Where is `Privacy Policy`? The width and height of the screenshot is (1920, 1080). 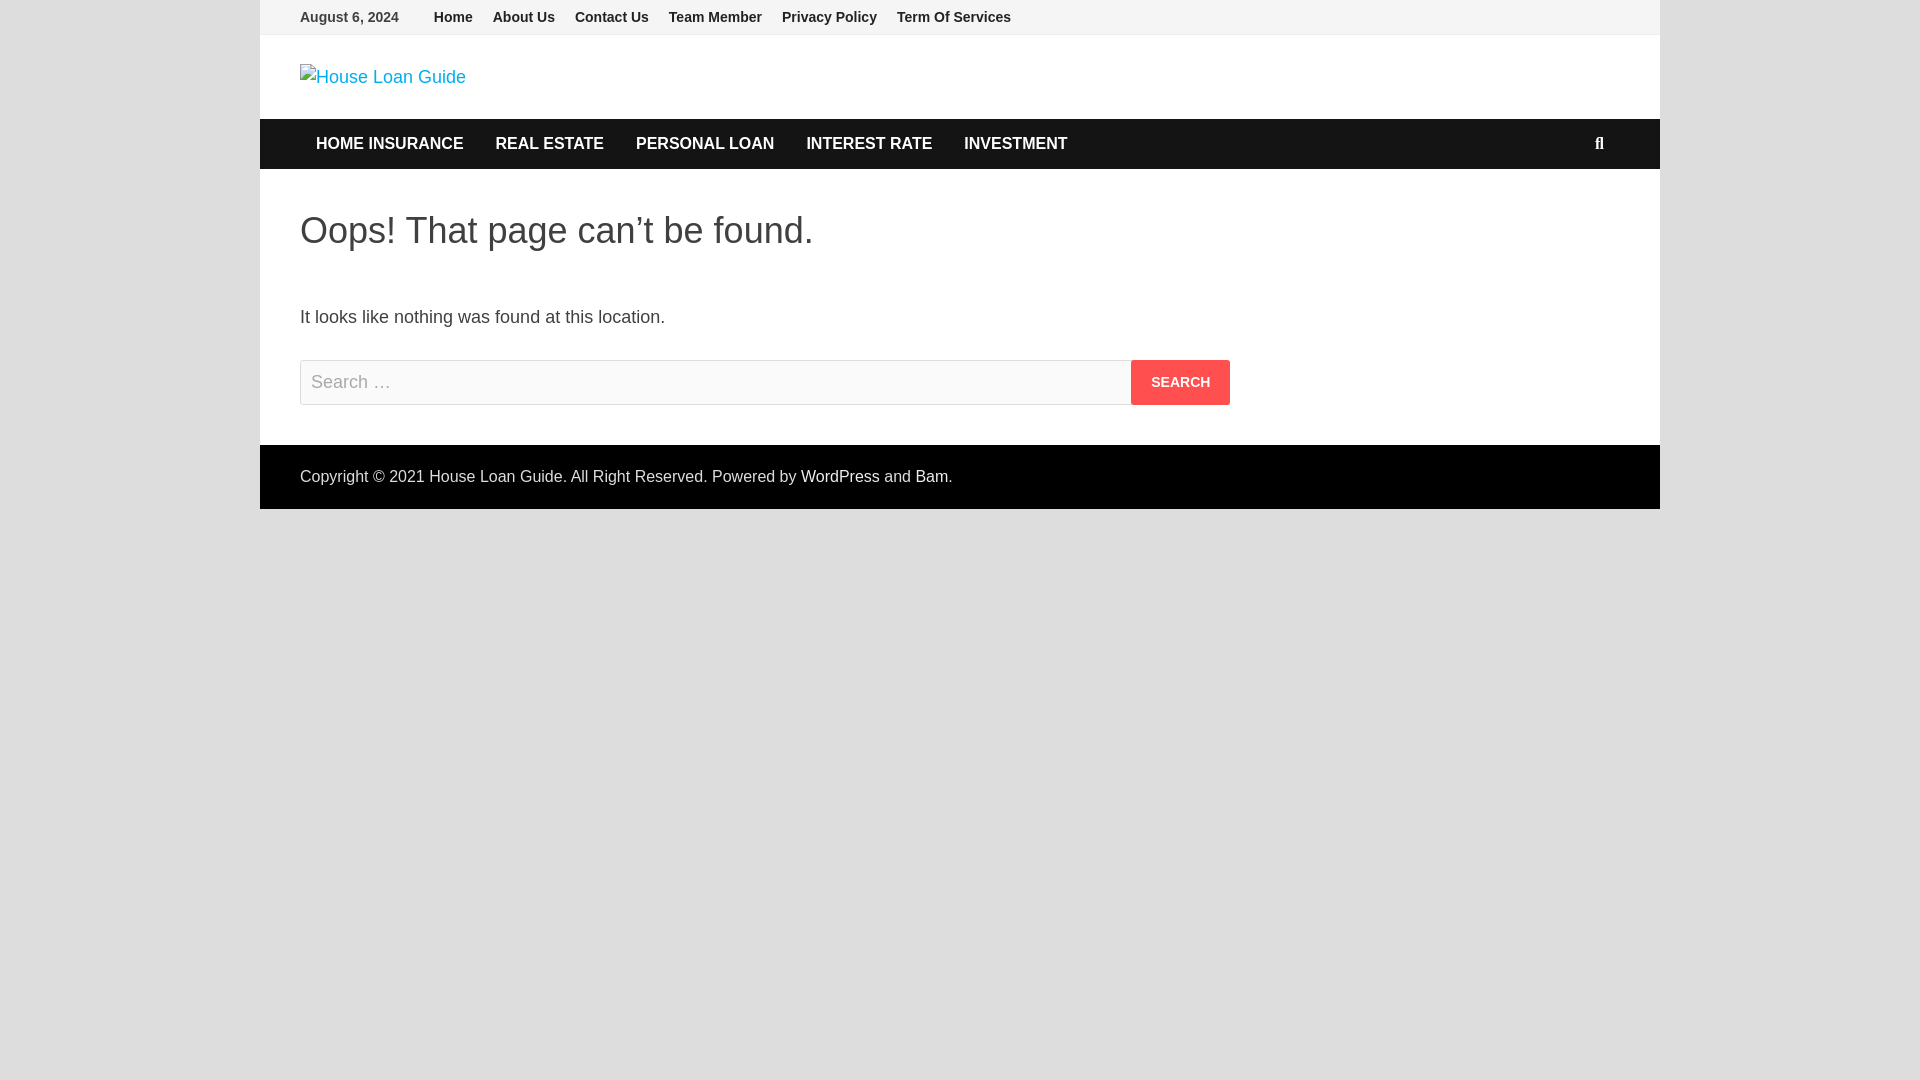
Privacy Policy is located at coordinates (829, 17).